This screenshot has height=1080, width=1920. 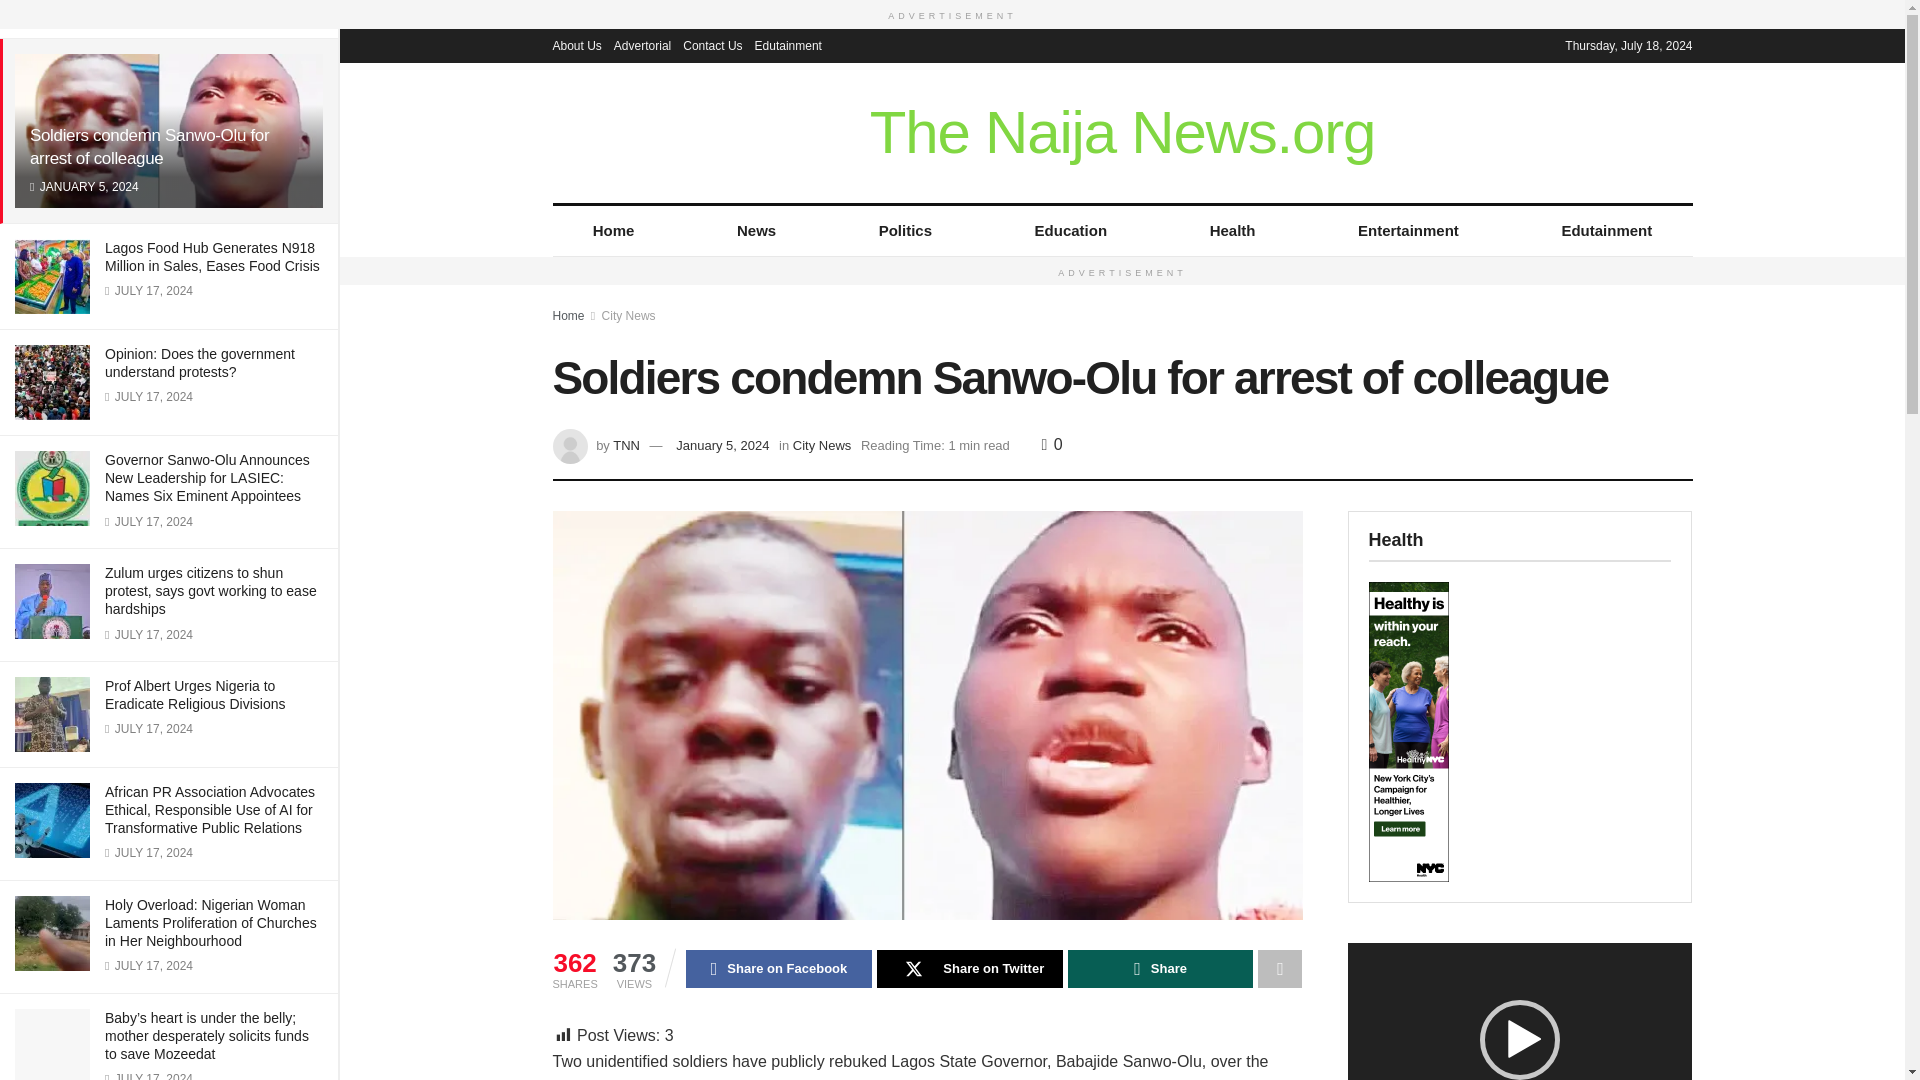 What do you see at coordinates (1232, 230) in the screenshot?
I see `Health` at bounding box center [1232, 230].